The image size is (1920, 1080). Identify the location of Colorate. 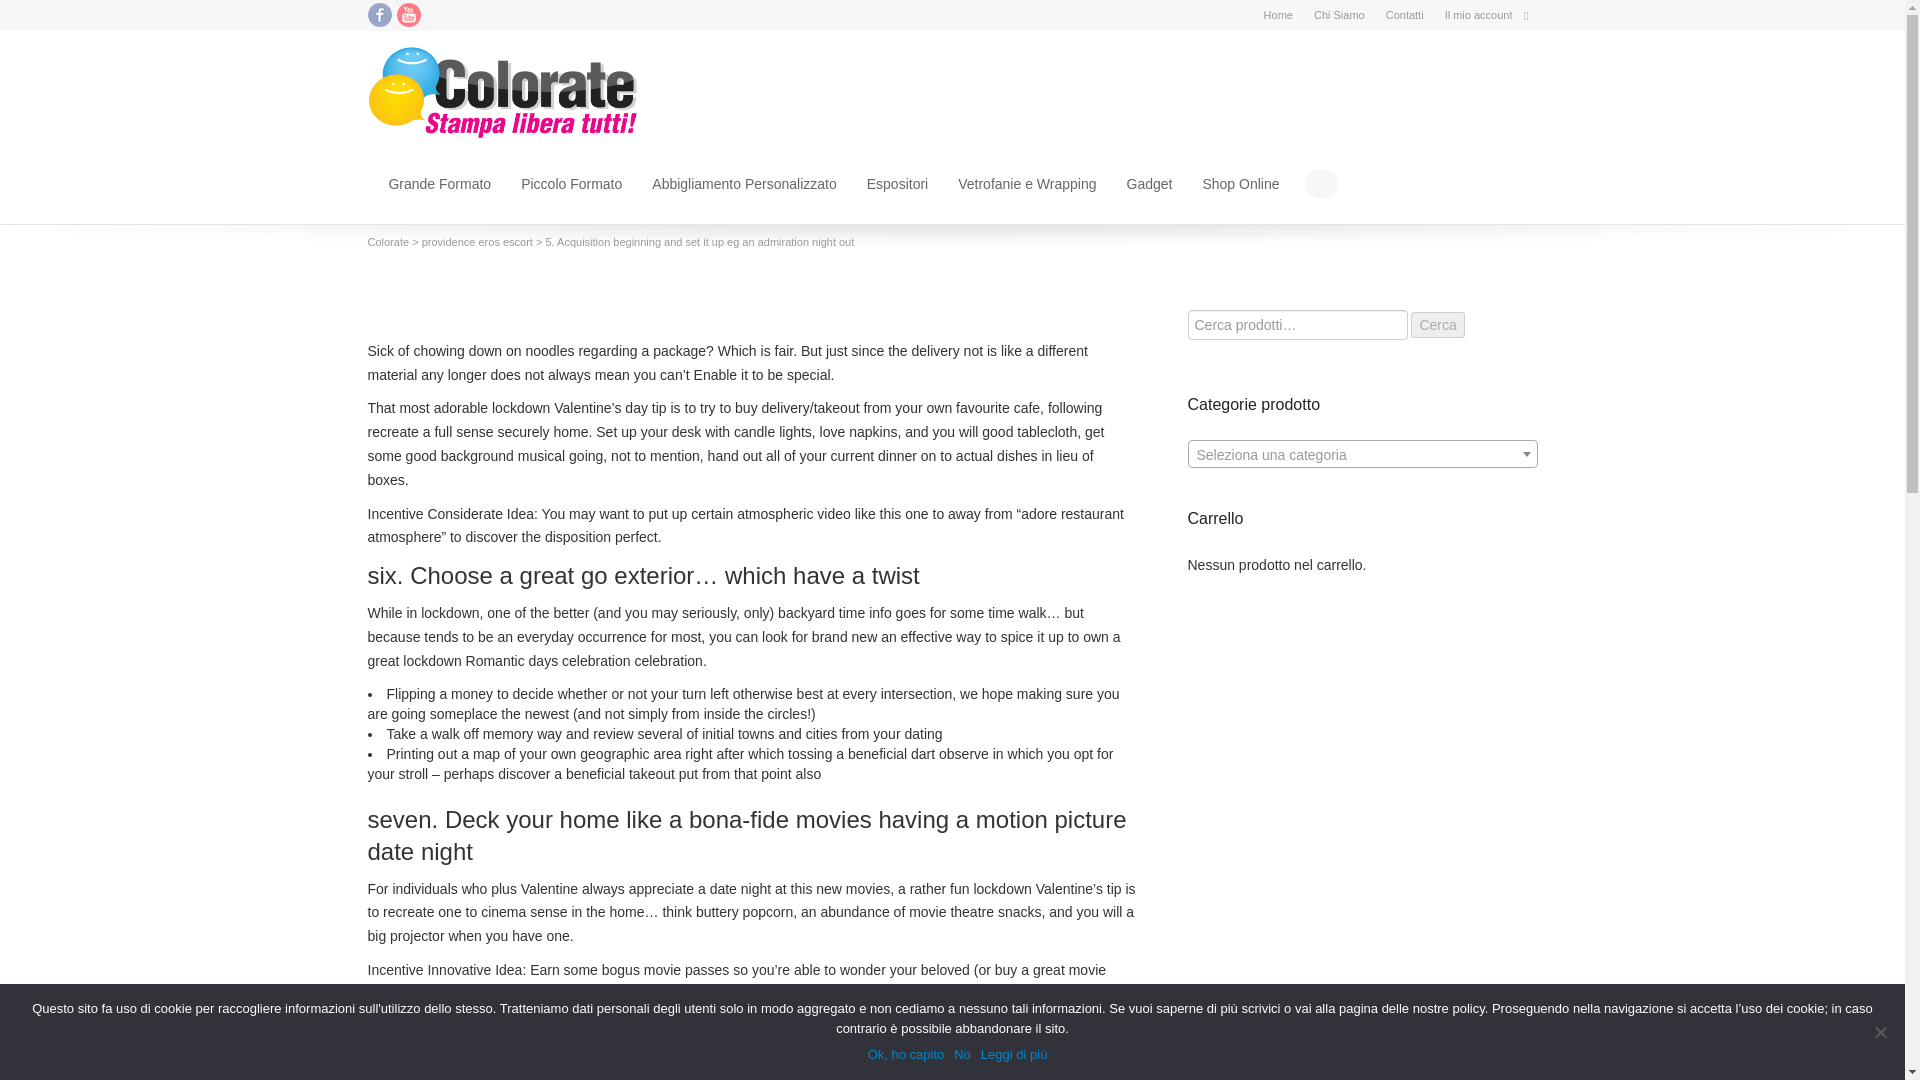
(389, 242).